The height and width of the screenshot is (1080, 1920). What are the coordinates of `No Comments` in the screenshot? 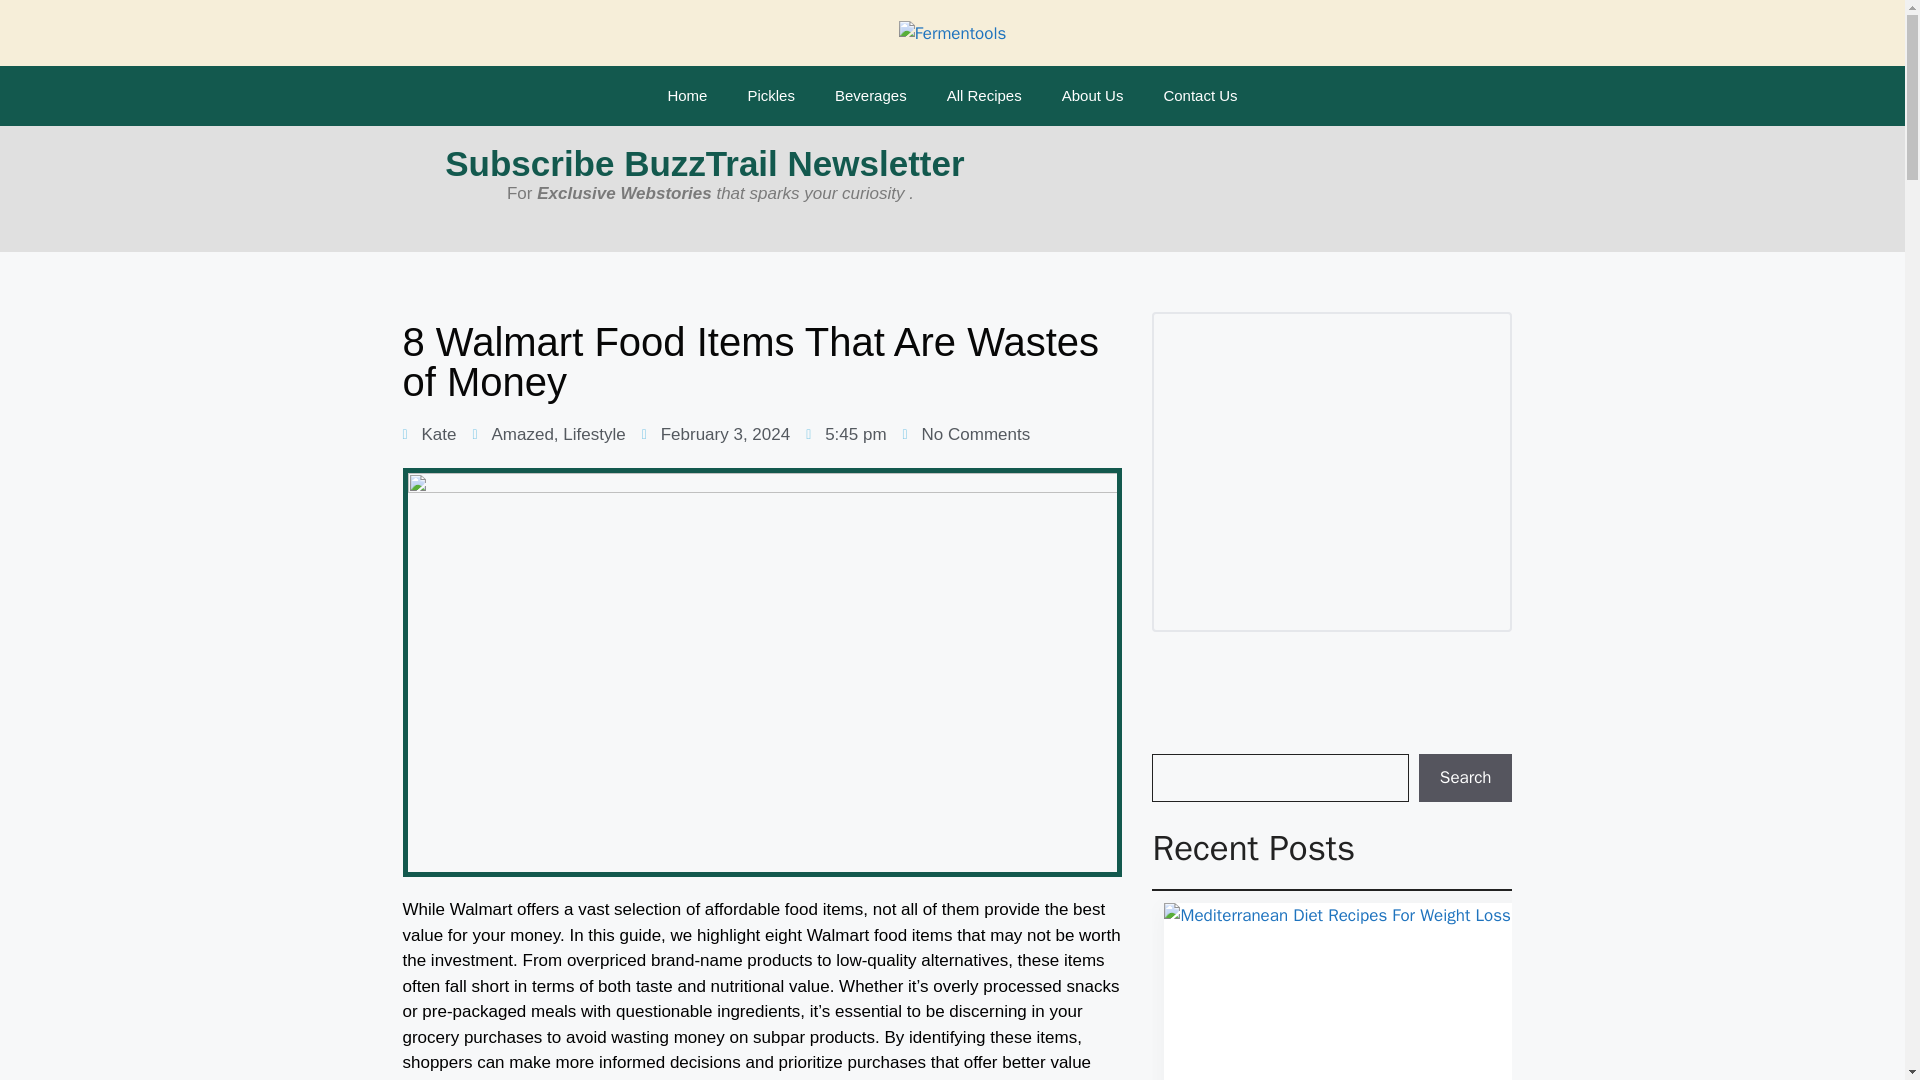 It's located at (966, 435).